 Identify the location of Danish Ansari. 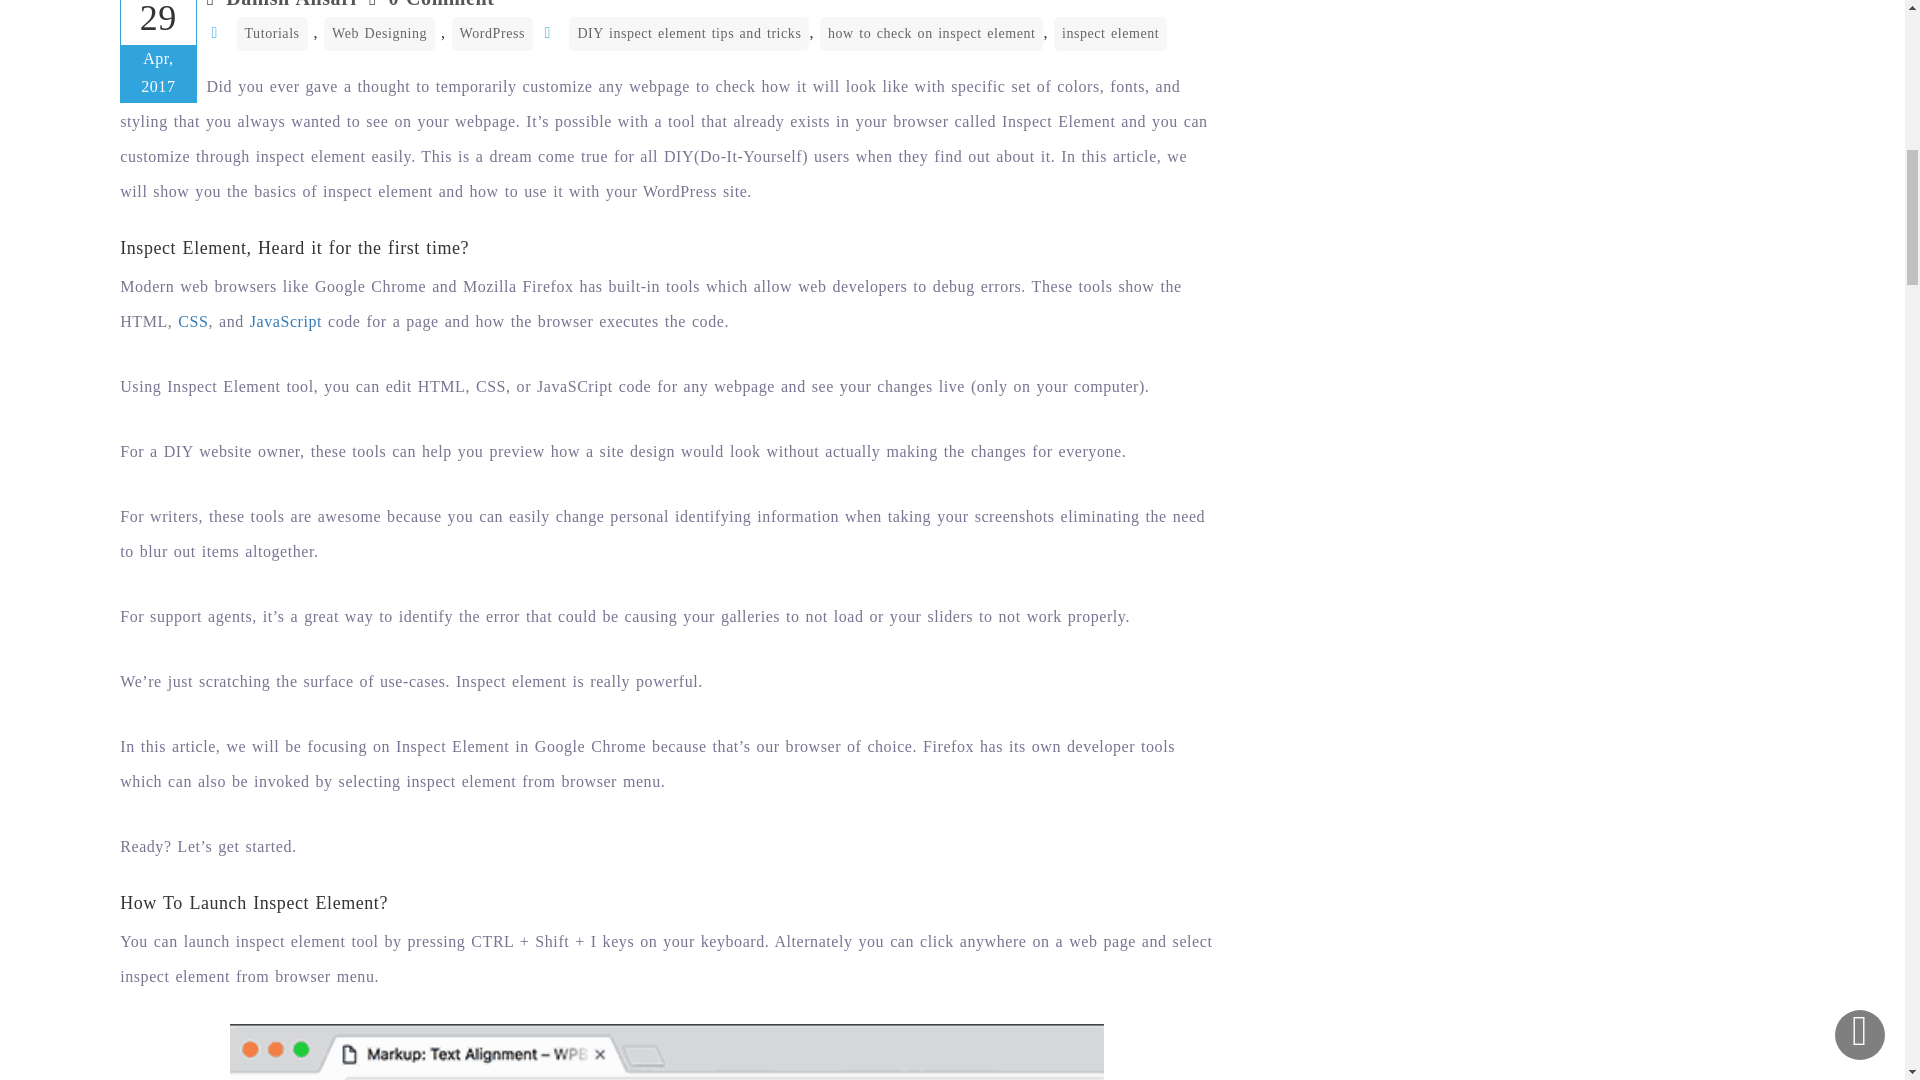
(290, 4).